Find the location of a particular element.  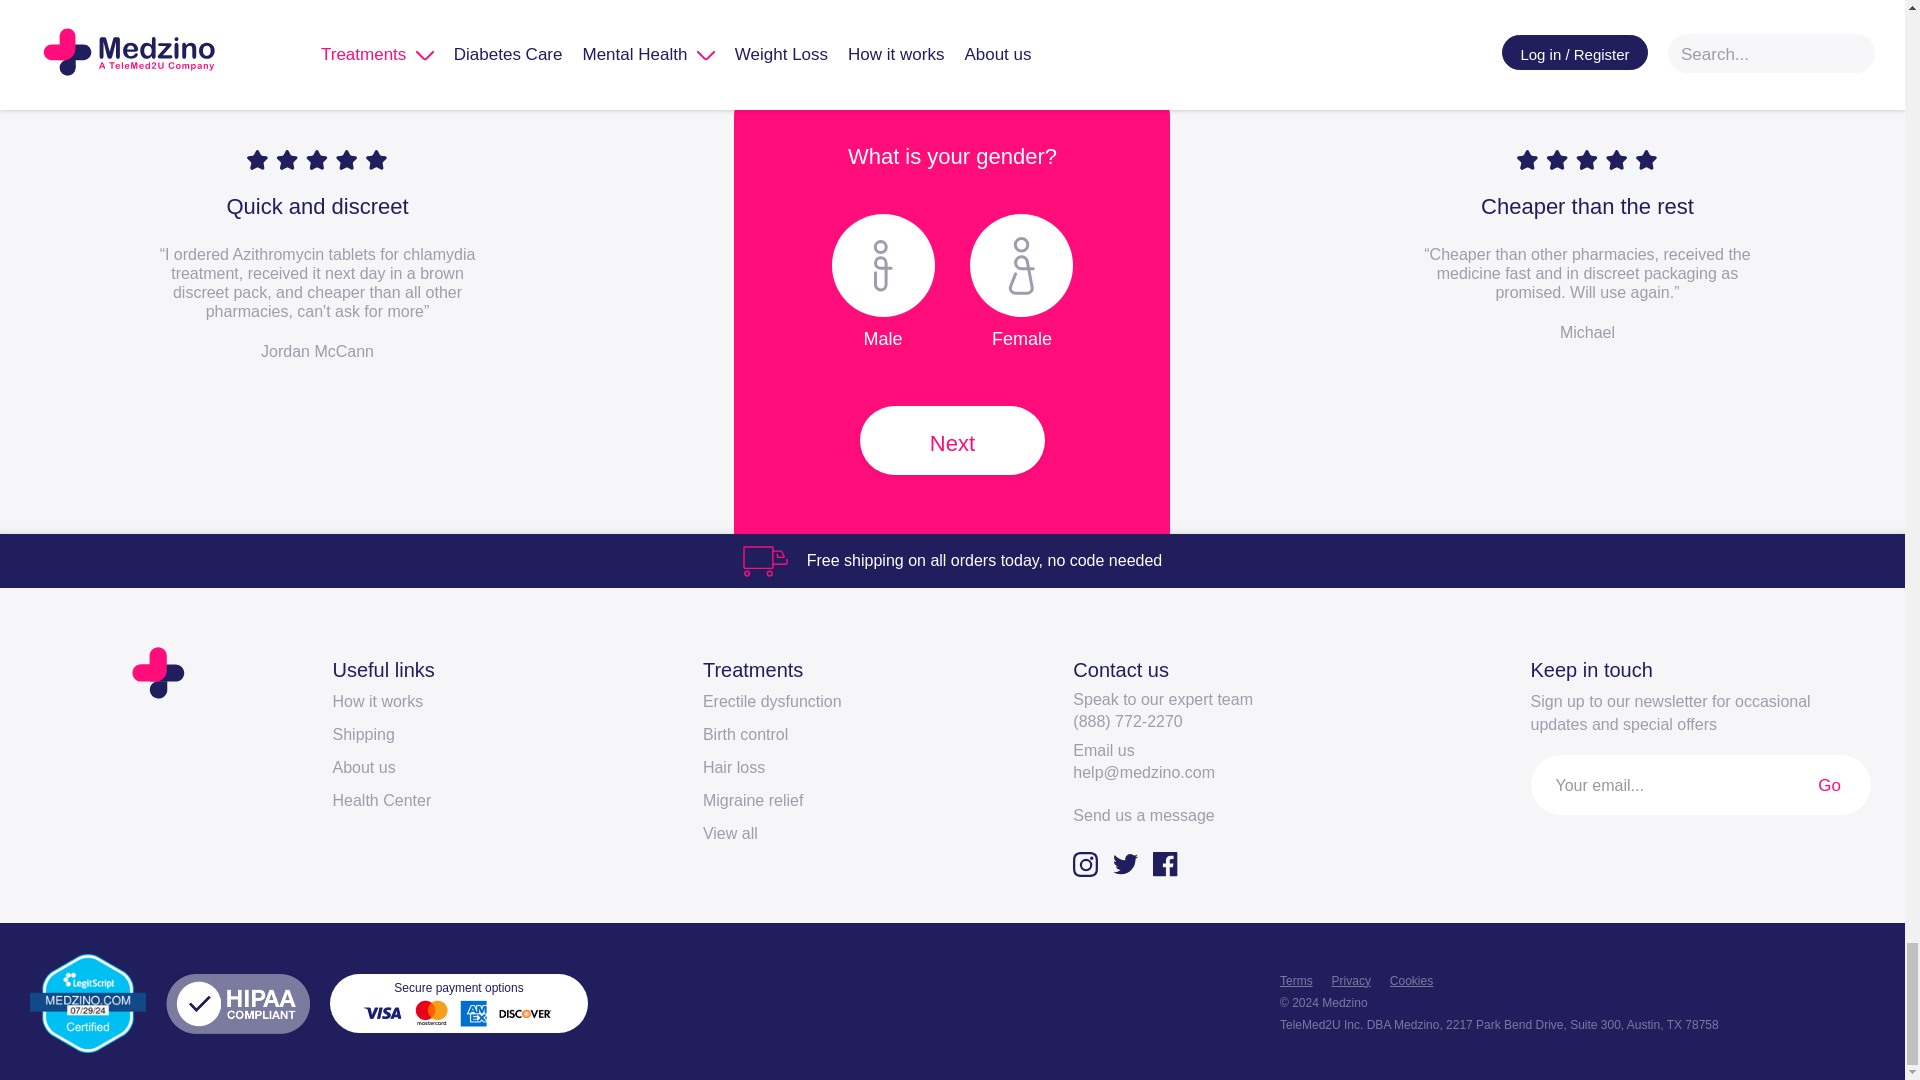

Verify LegitScript Approval is located at coordinates (88, 1001).